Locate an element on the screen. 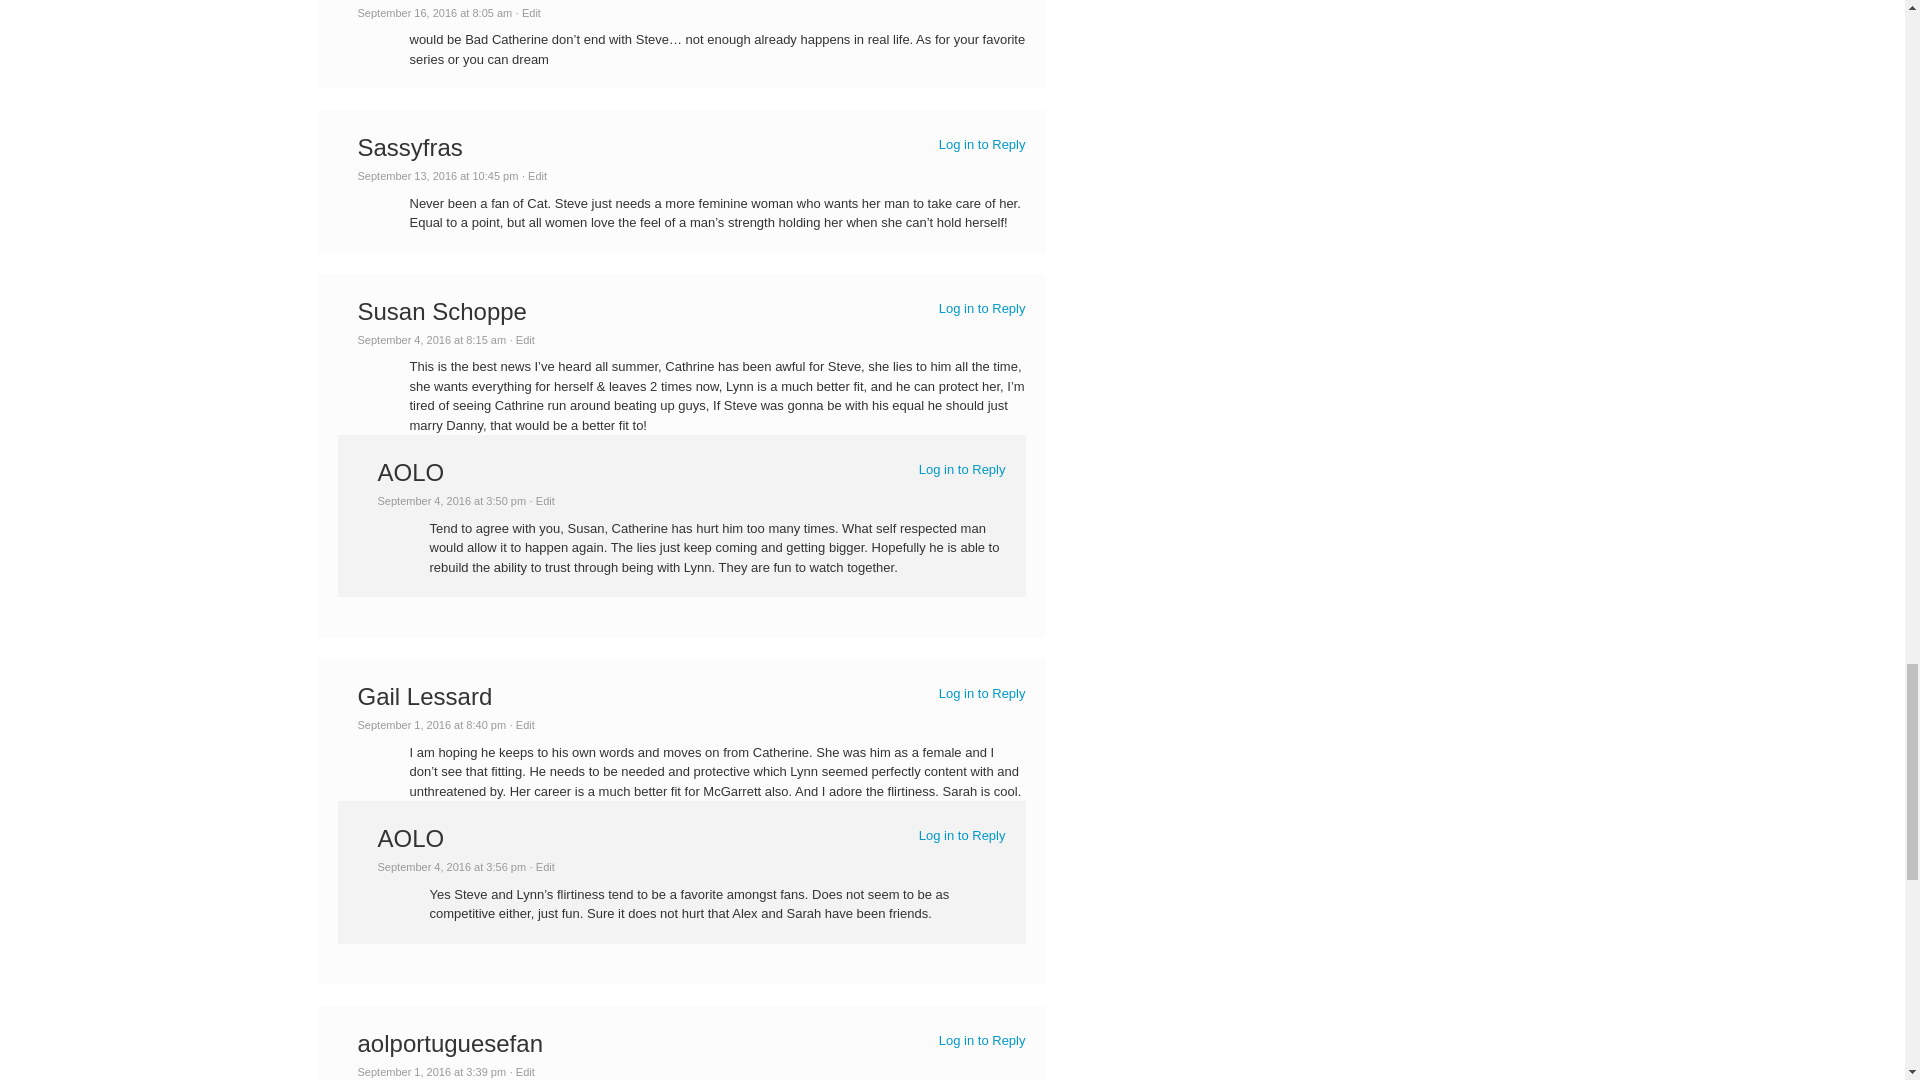 The height and width of the screenshot is (1080, 1920). Edit Comment is located at coordinates (522, 339).